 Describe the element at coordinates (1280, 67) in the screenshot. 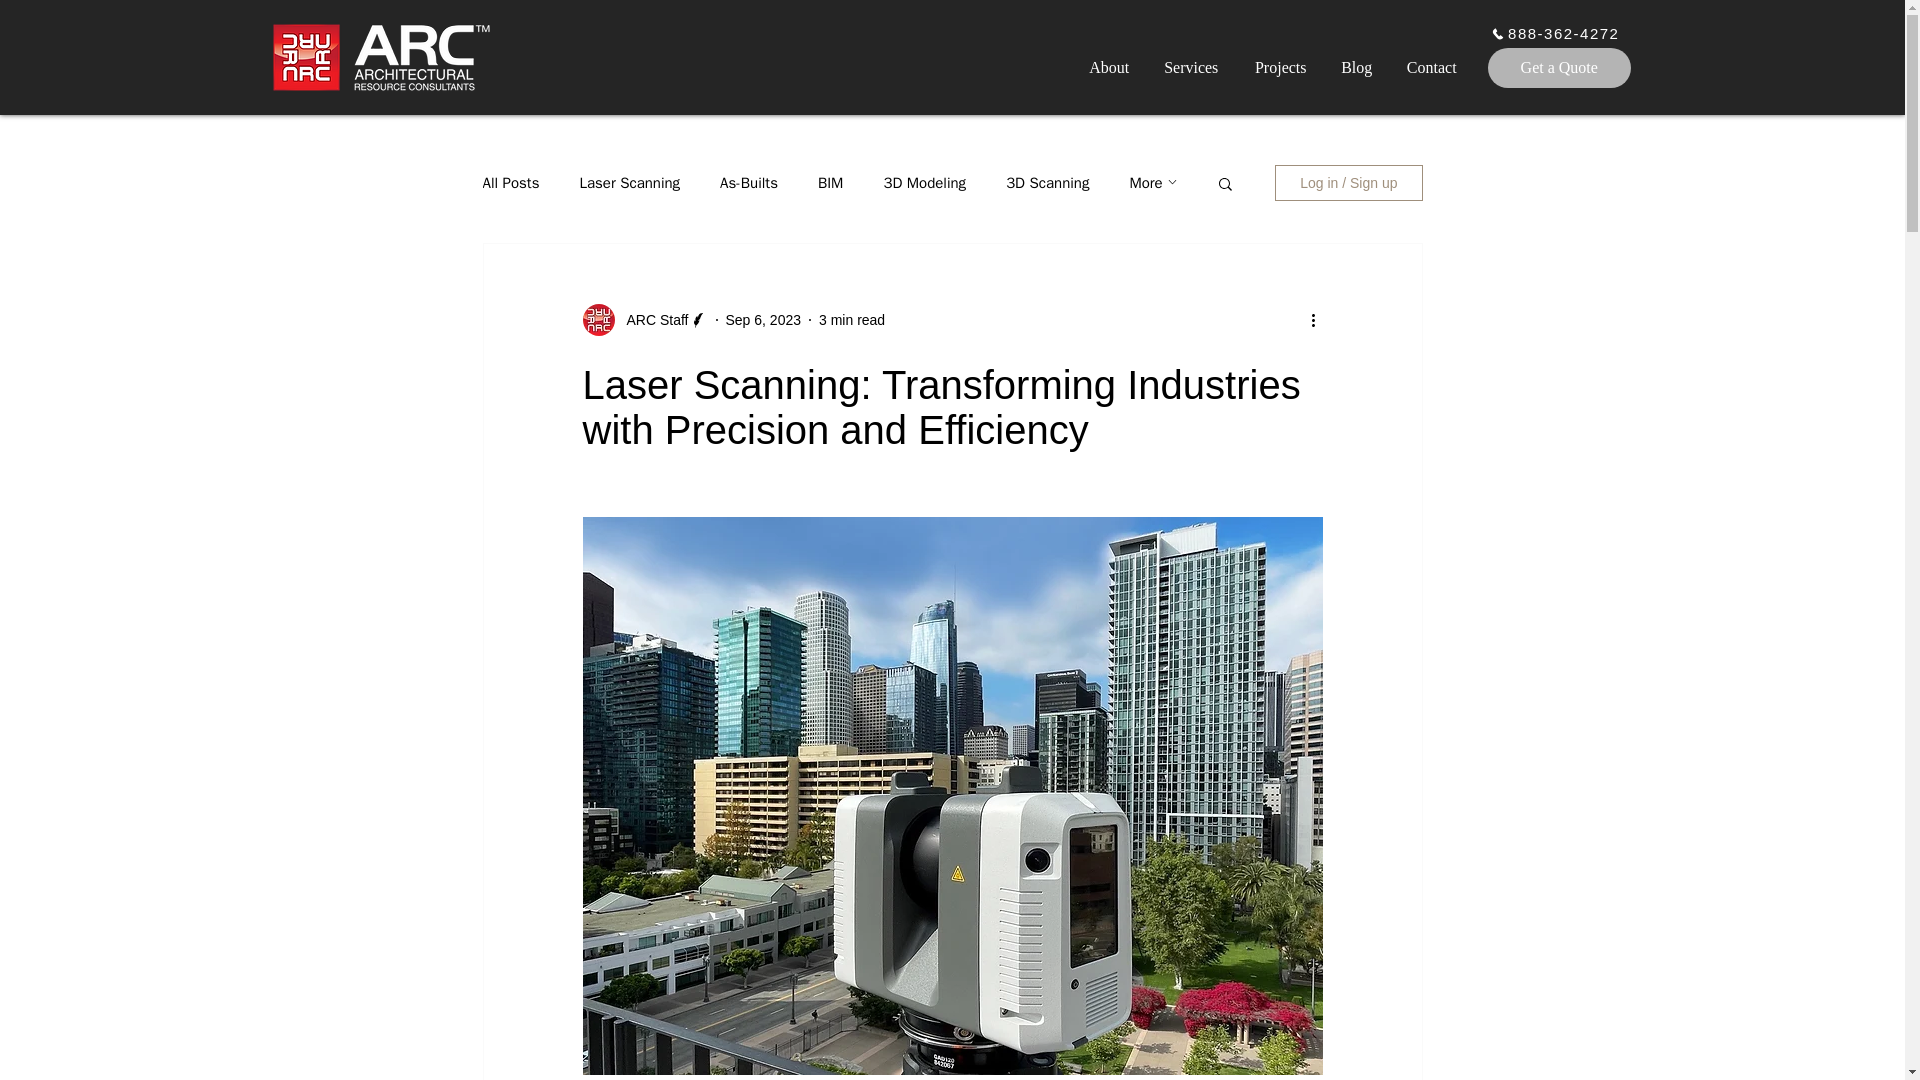

I see `Projects` at that location.